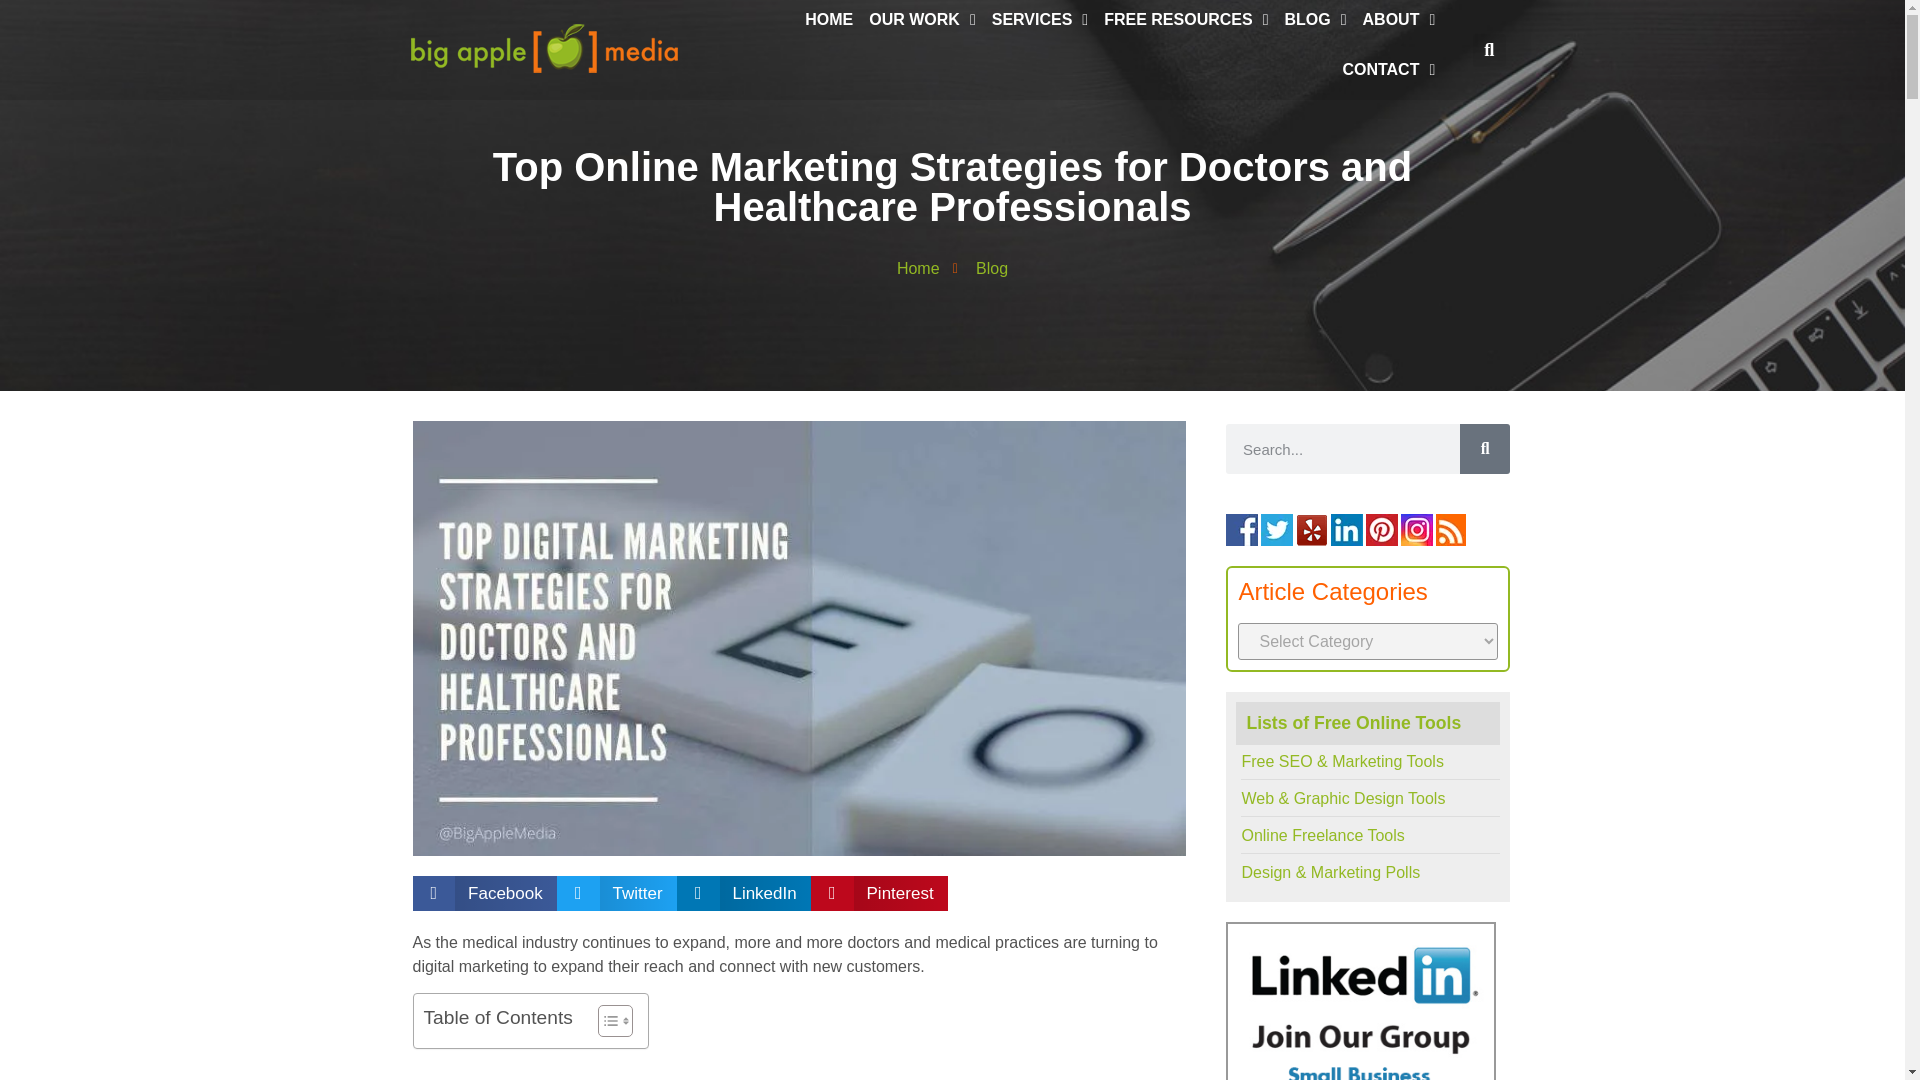 The height and width of the screenshot is (1080, 1920). Describe the element at coordinates (1185, 20) in the screenshot. I see `FREE RESOURCES` at that location.